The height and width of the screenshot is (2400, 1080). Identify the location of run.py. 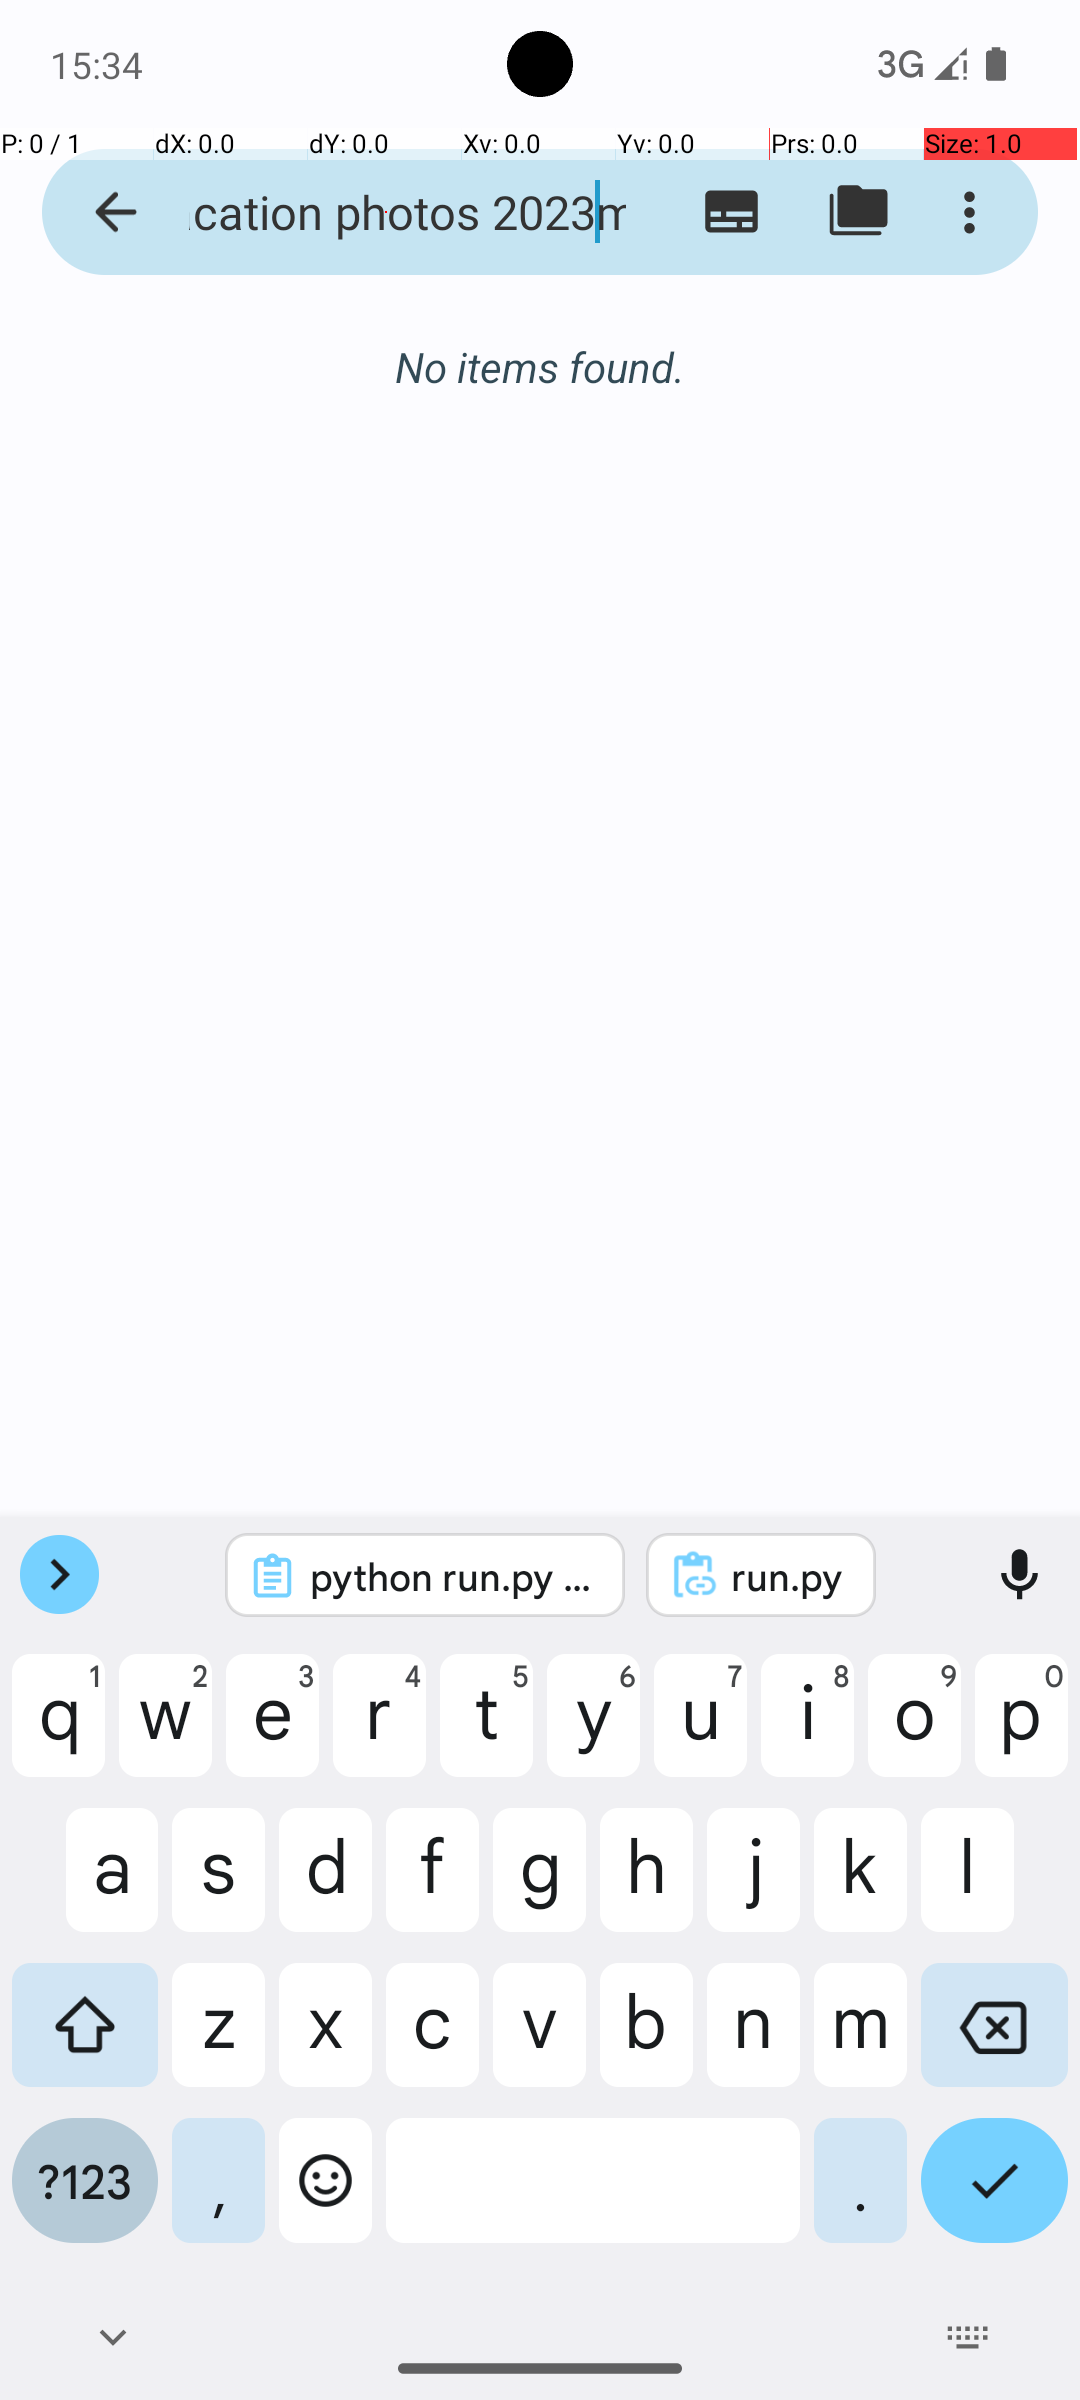
(788, 1576).